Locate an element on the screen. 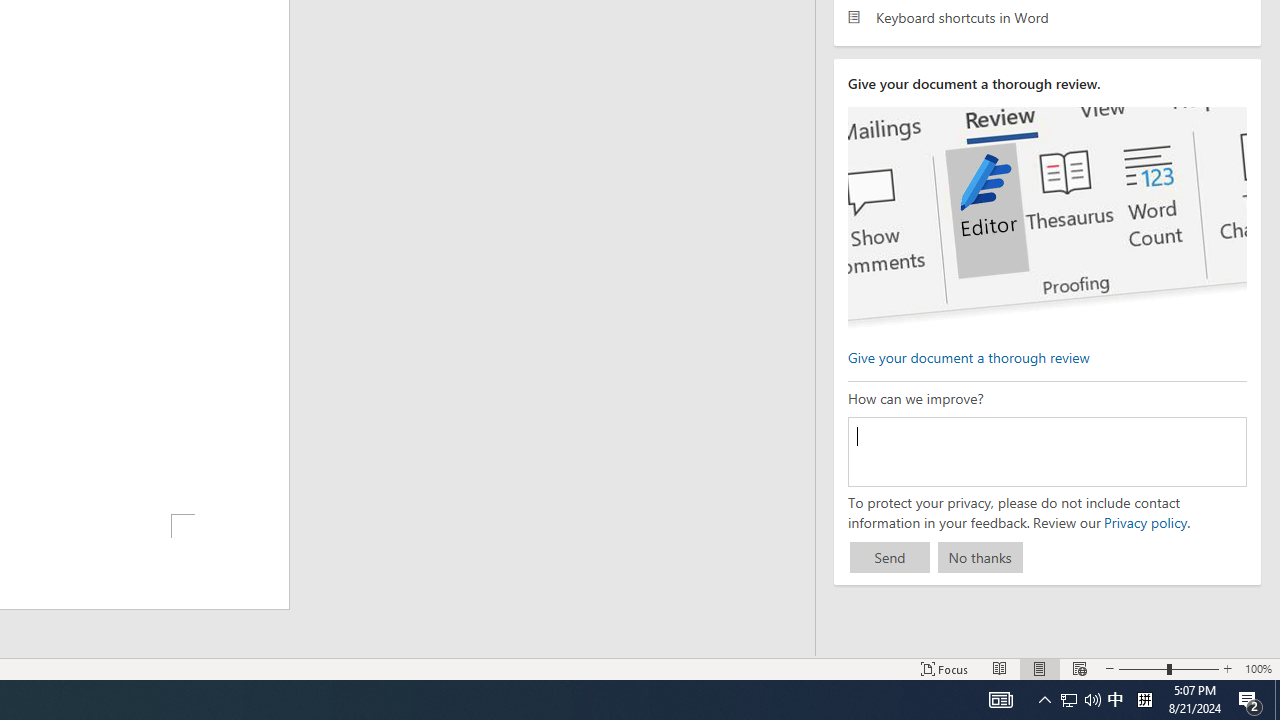 This screenshot has width=1280, height=720. Keyboard shortcuts in Word is located at coordinates (1047, 16).